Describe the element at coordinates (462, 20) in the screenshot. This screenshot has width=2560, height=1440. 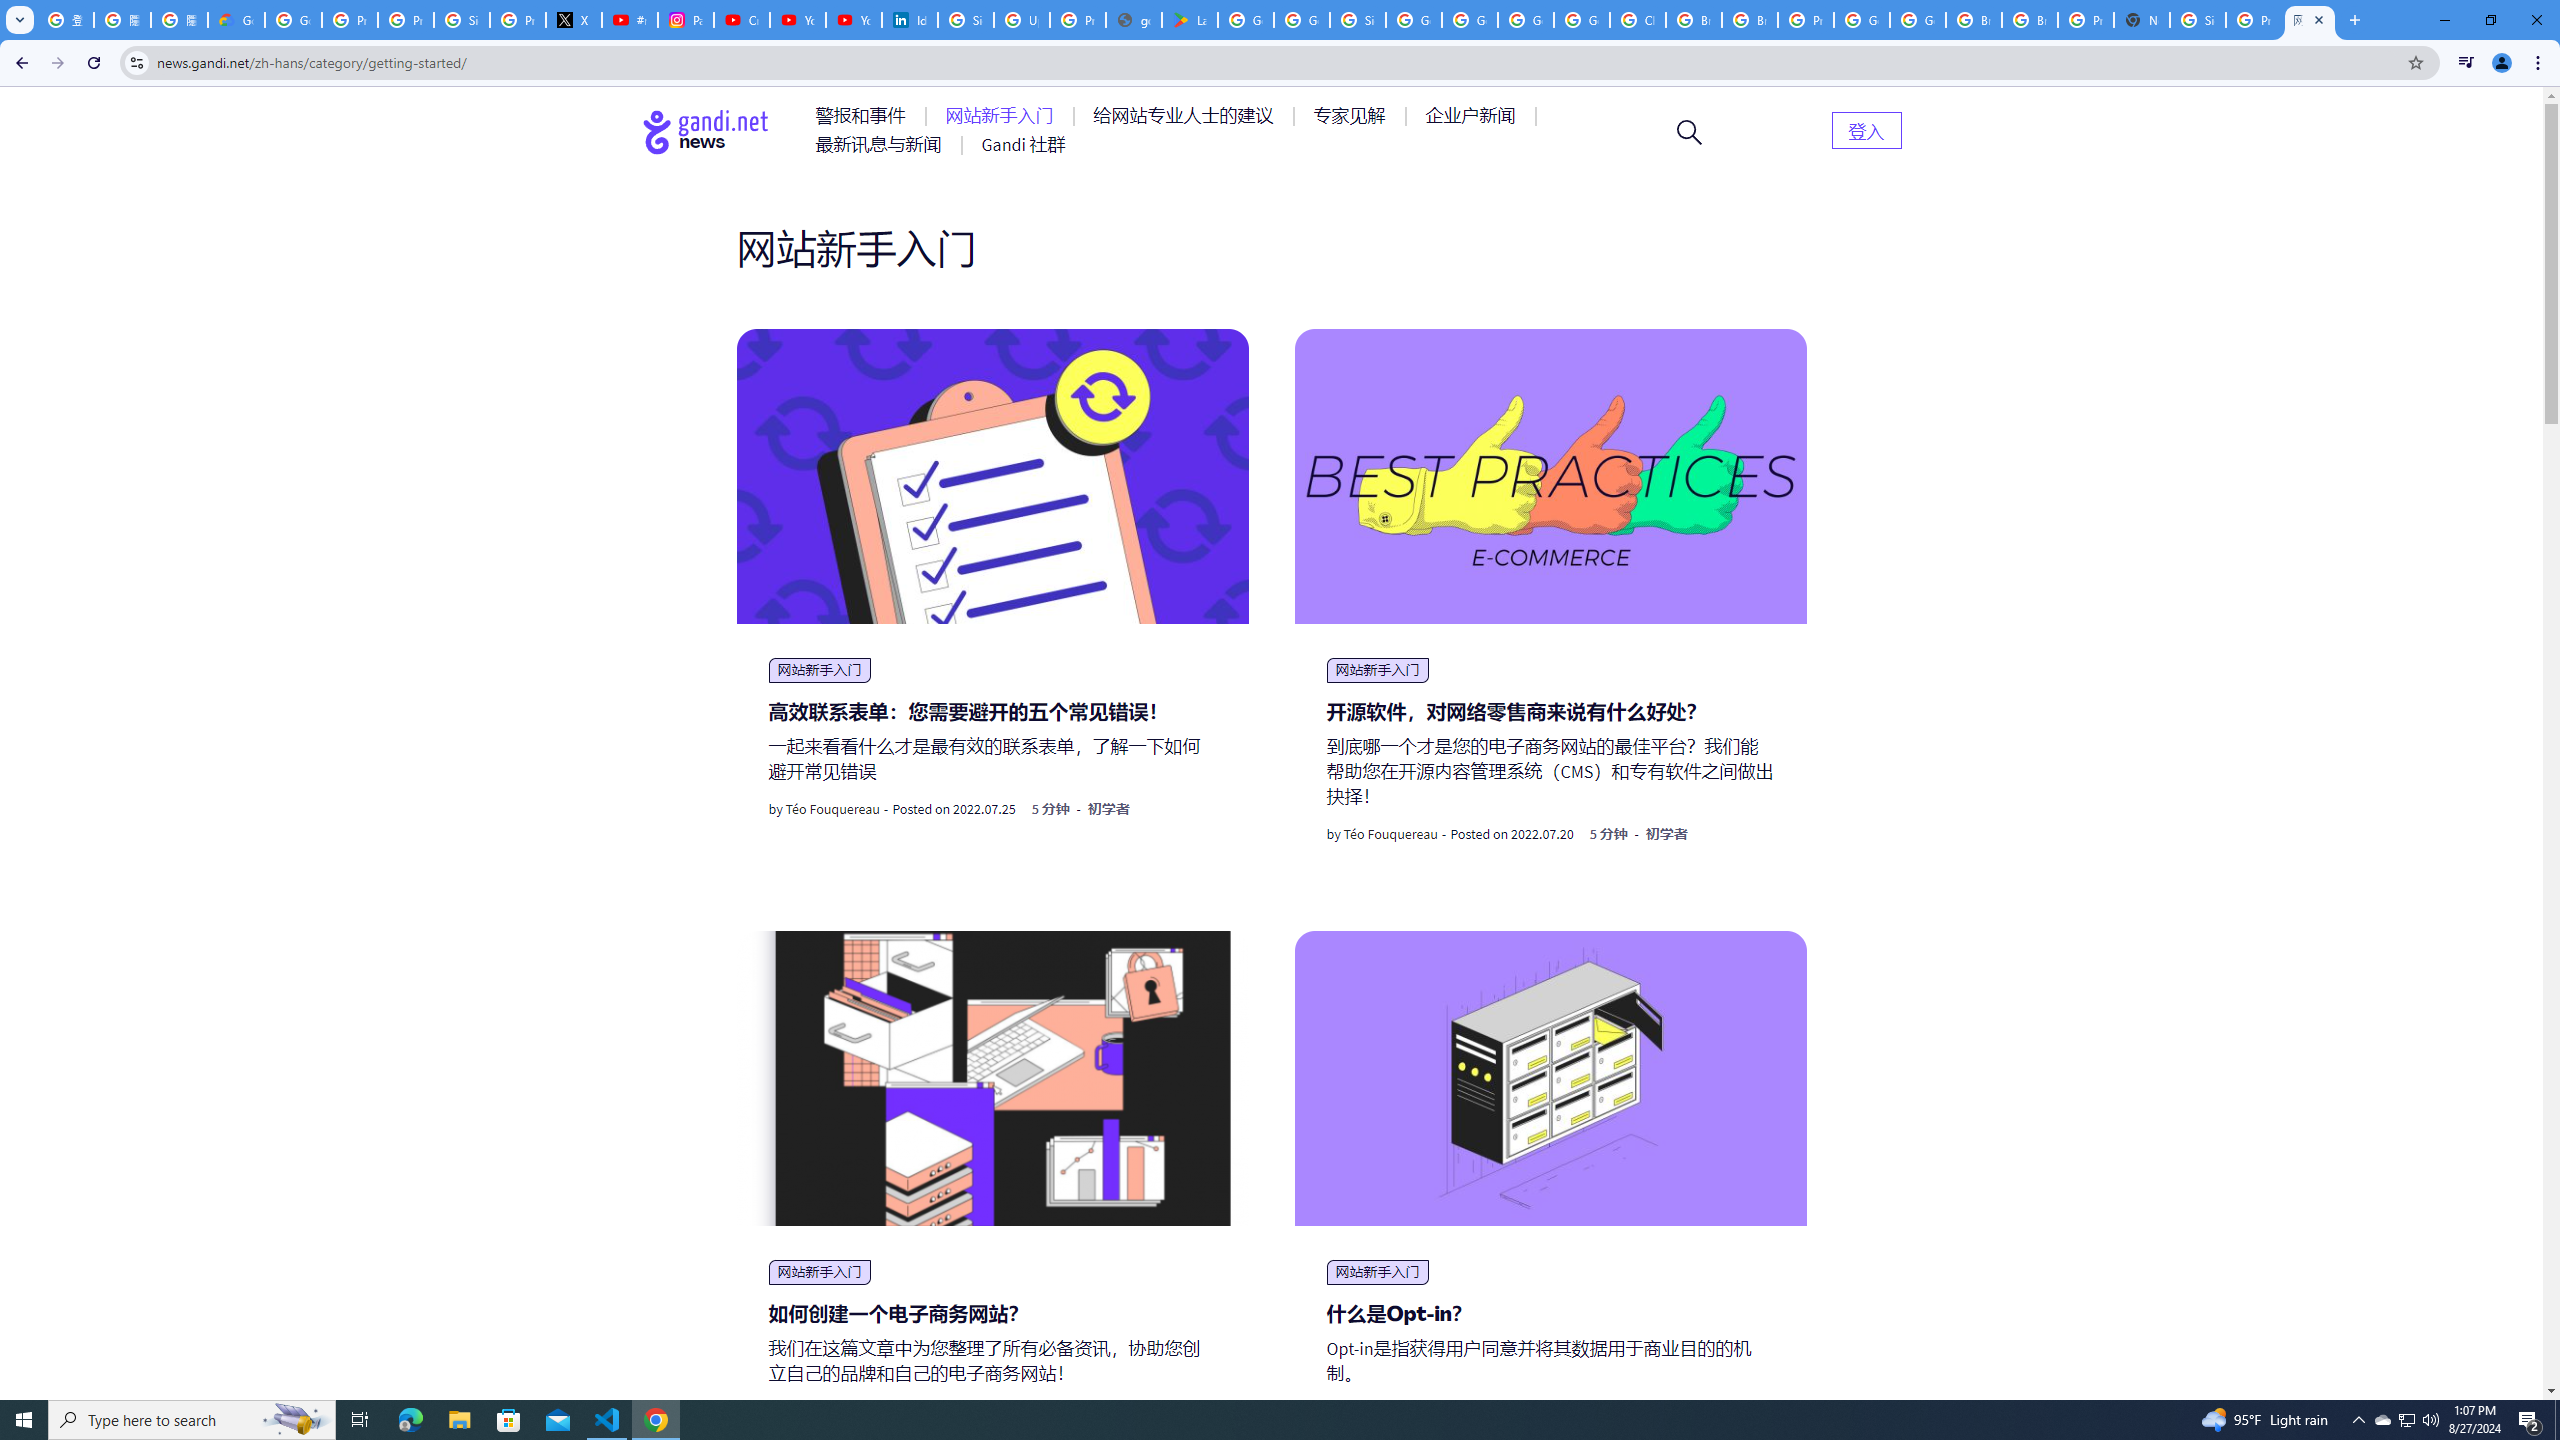
I see `Sign in - Google Accounts` at that location.